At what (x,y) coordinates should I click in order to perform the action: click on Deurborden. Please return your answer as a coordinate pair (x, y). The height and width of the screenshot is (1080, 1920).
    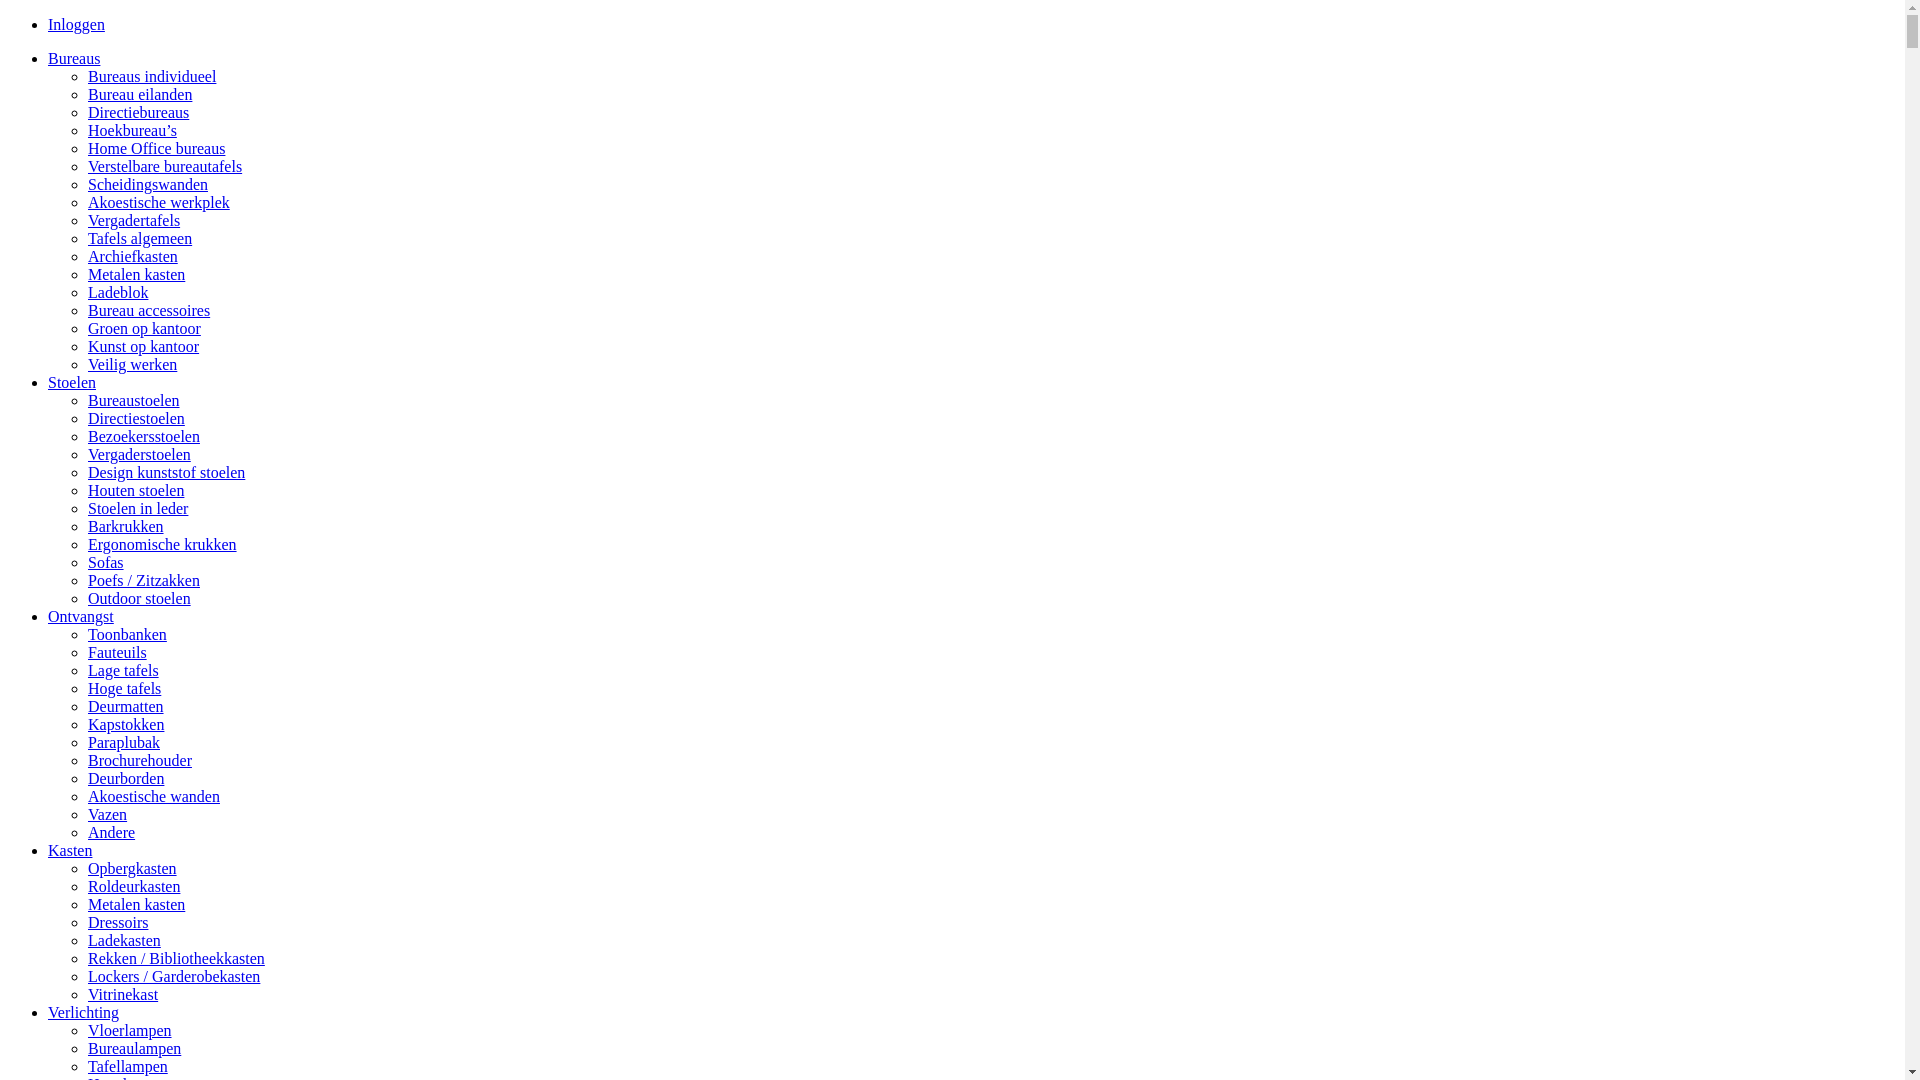
    Looking at the image, I should click on (126, 778).